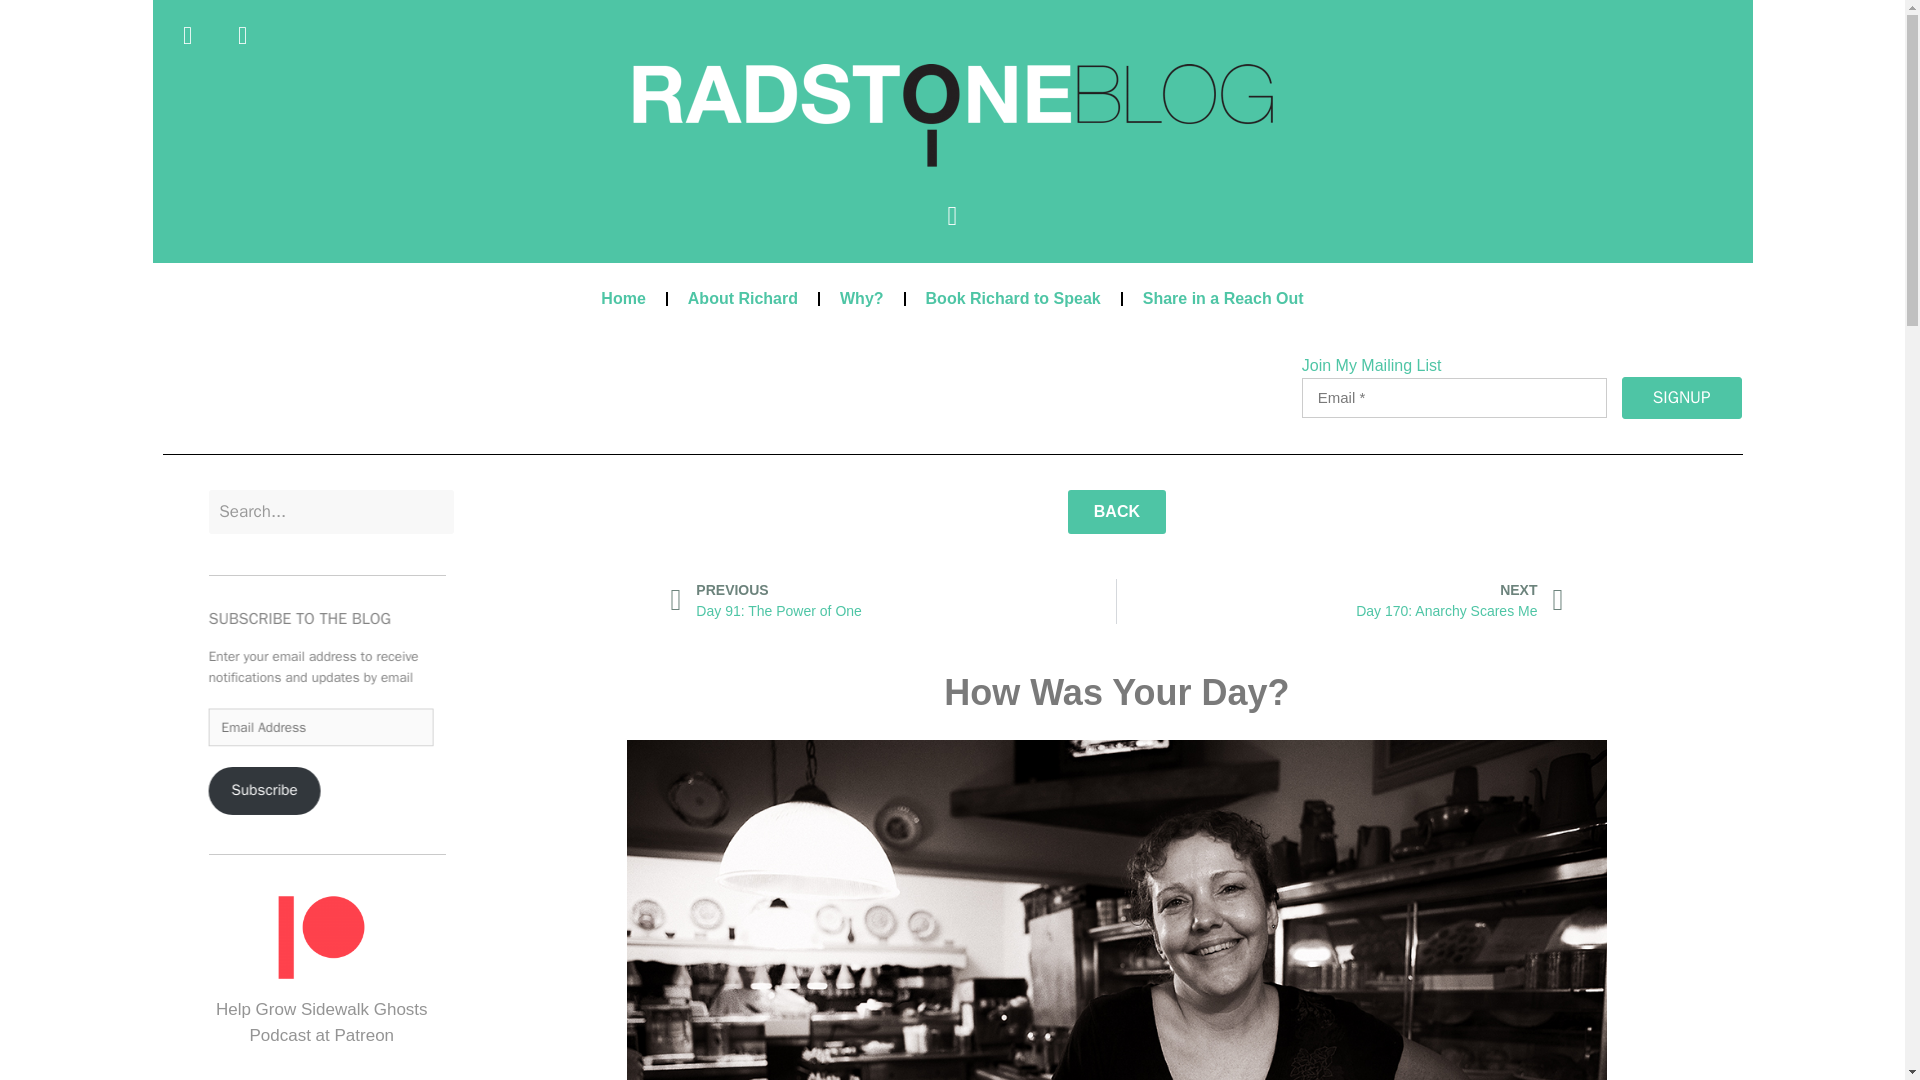 Image resolution: width=1920 pixels, height=1080 pixels. I want to click on Subscribe, so click(1224, 298).